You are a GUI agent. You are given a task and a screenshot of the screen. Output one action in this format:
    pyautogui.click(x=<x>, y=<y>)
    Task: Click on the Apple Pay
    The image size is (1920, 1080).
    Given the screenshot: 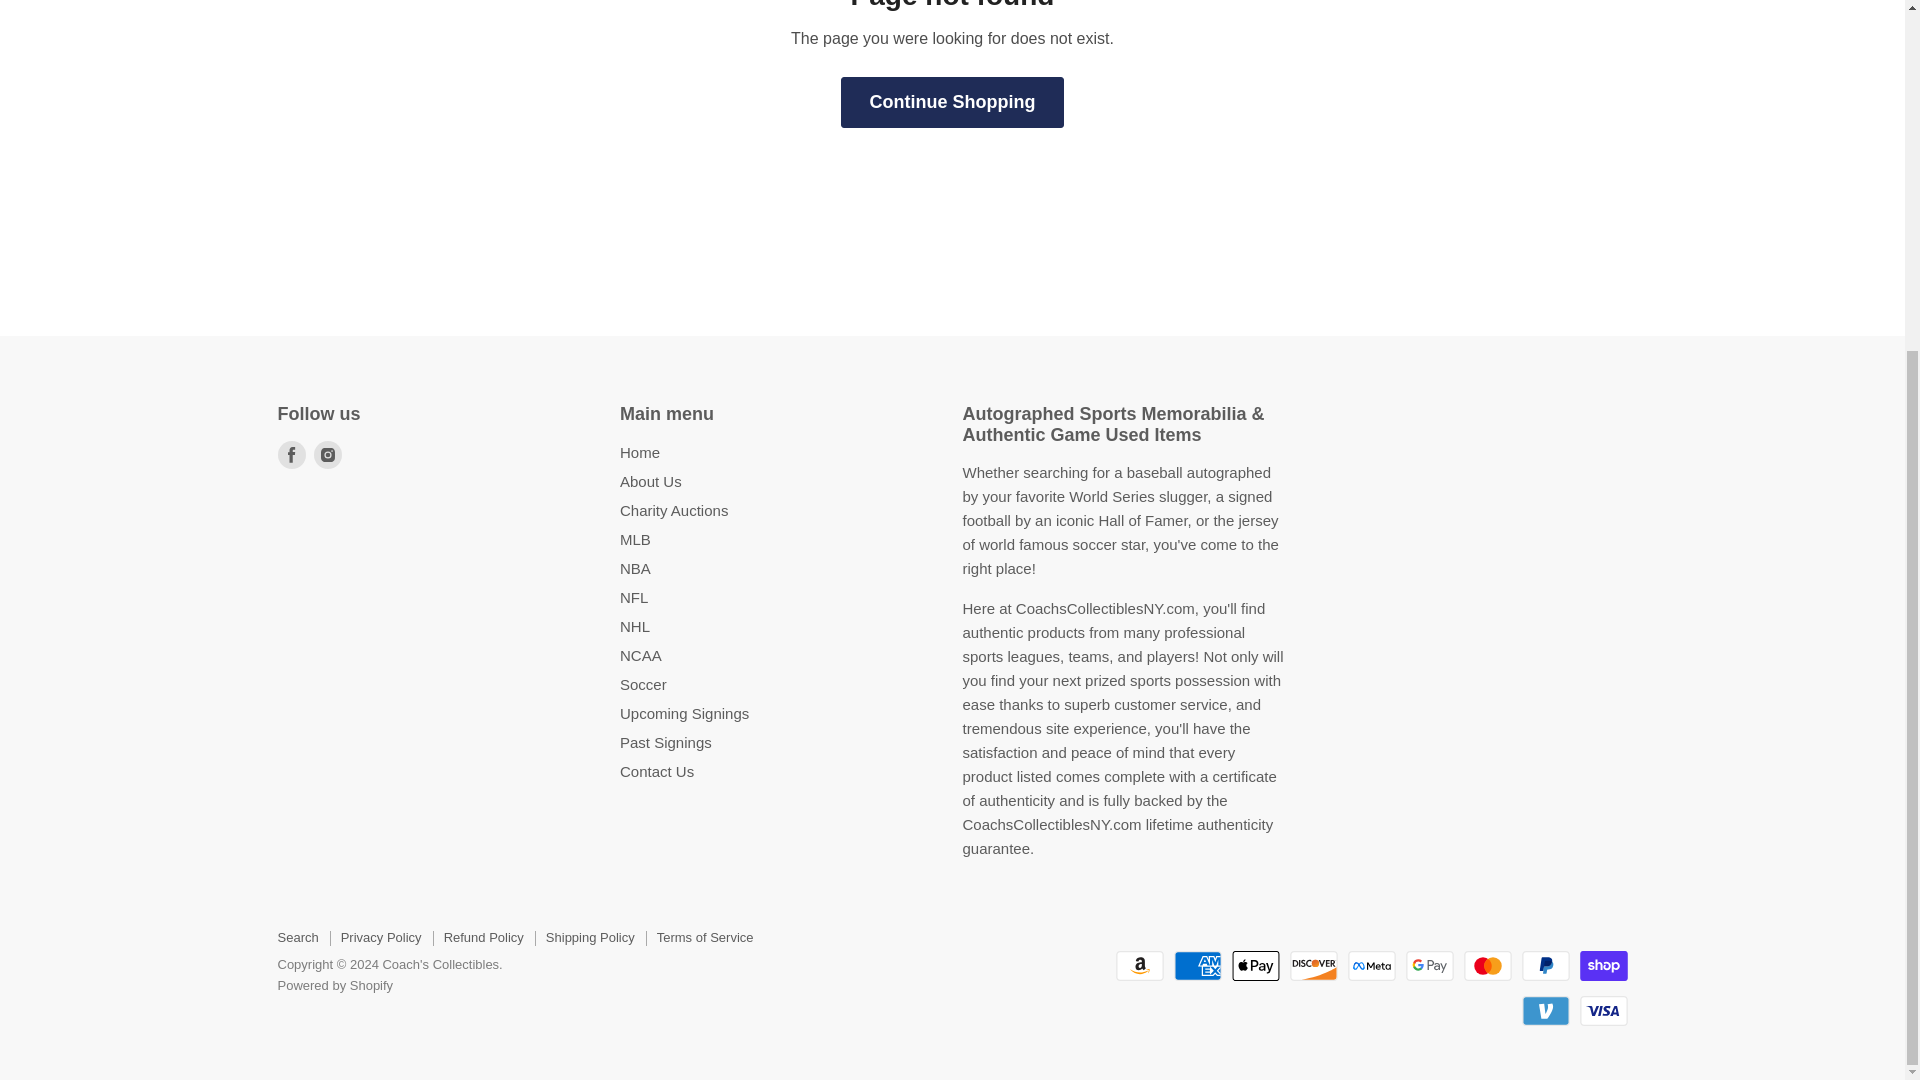 What is the action you would take?
    pyautogui.click(x=1256, y=966)
    